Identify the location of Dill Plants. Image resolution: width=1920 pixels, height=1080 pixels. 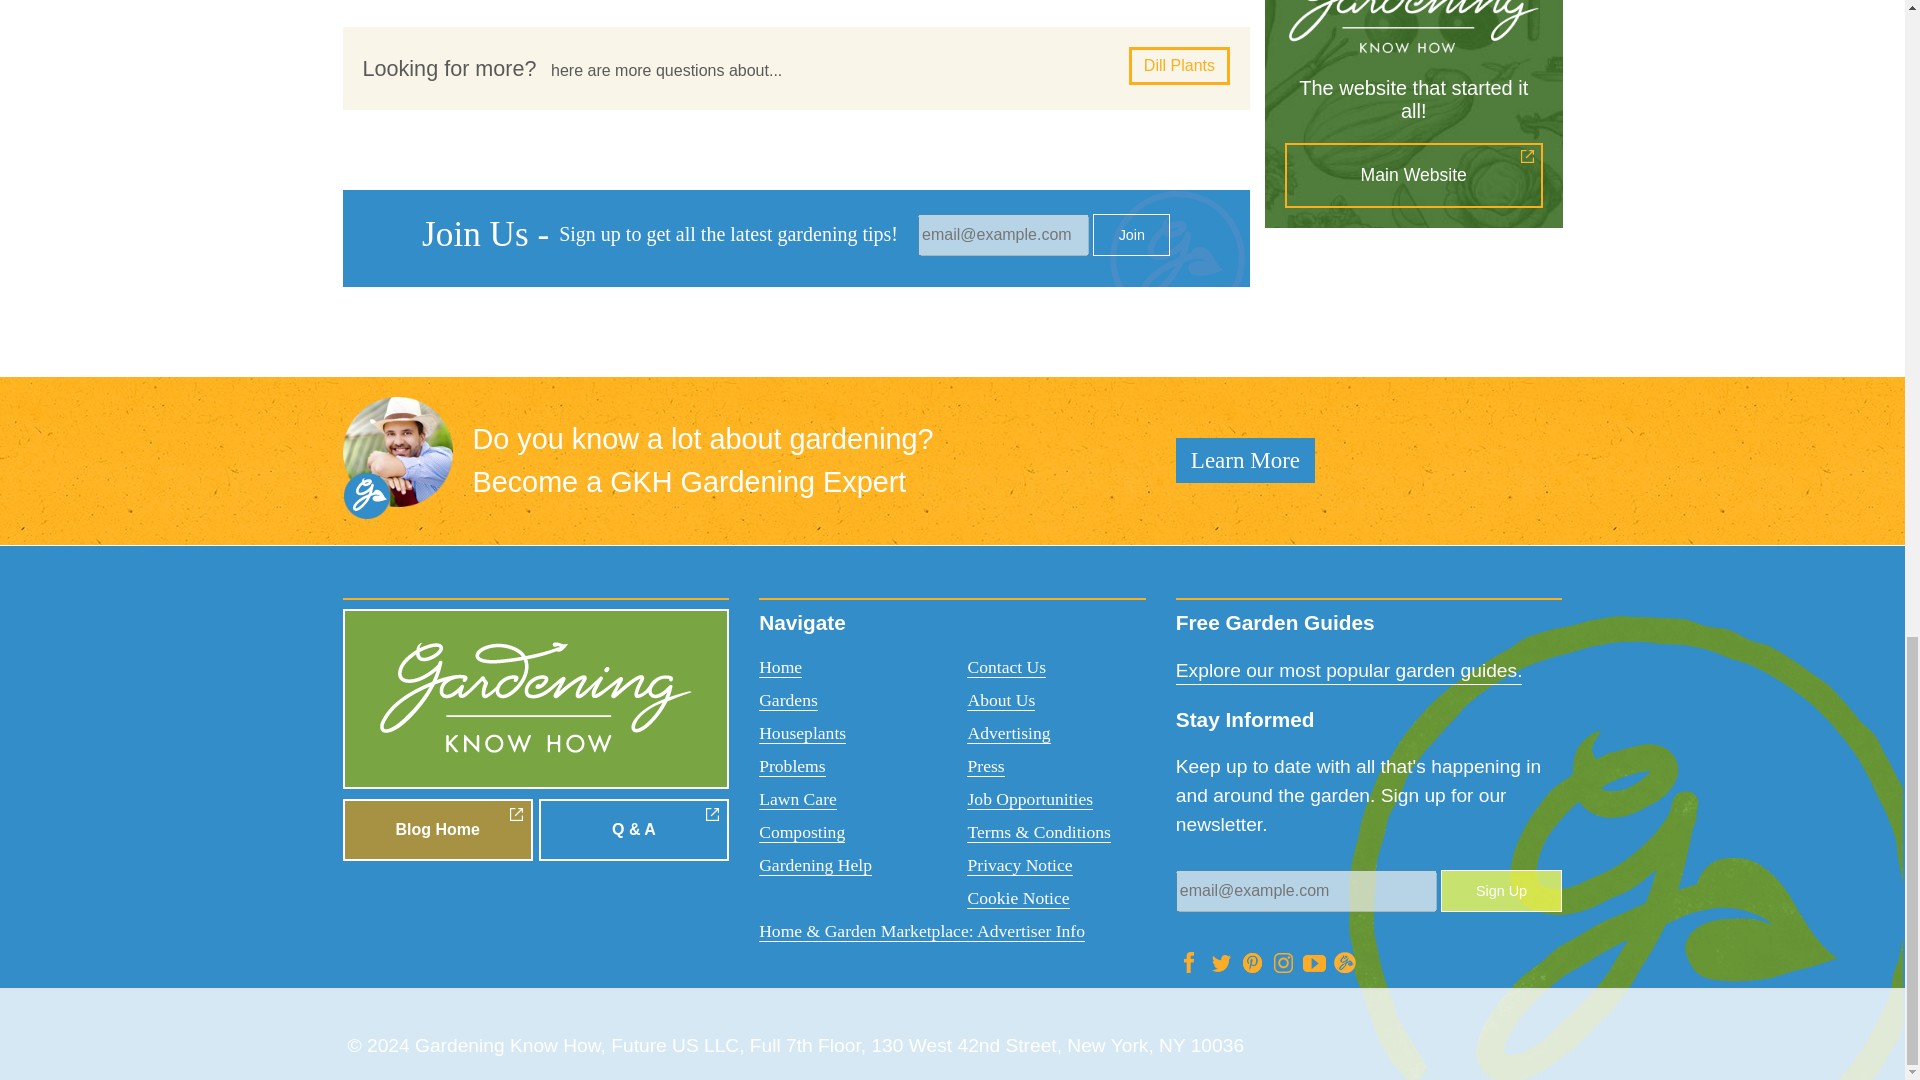
(1179, 66).